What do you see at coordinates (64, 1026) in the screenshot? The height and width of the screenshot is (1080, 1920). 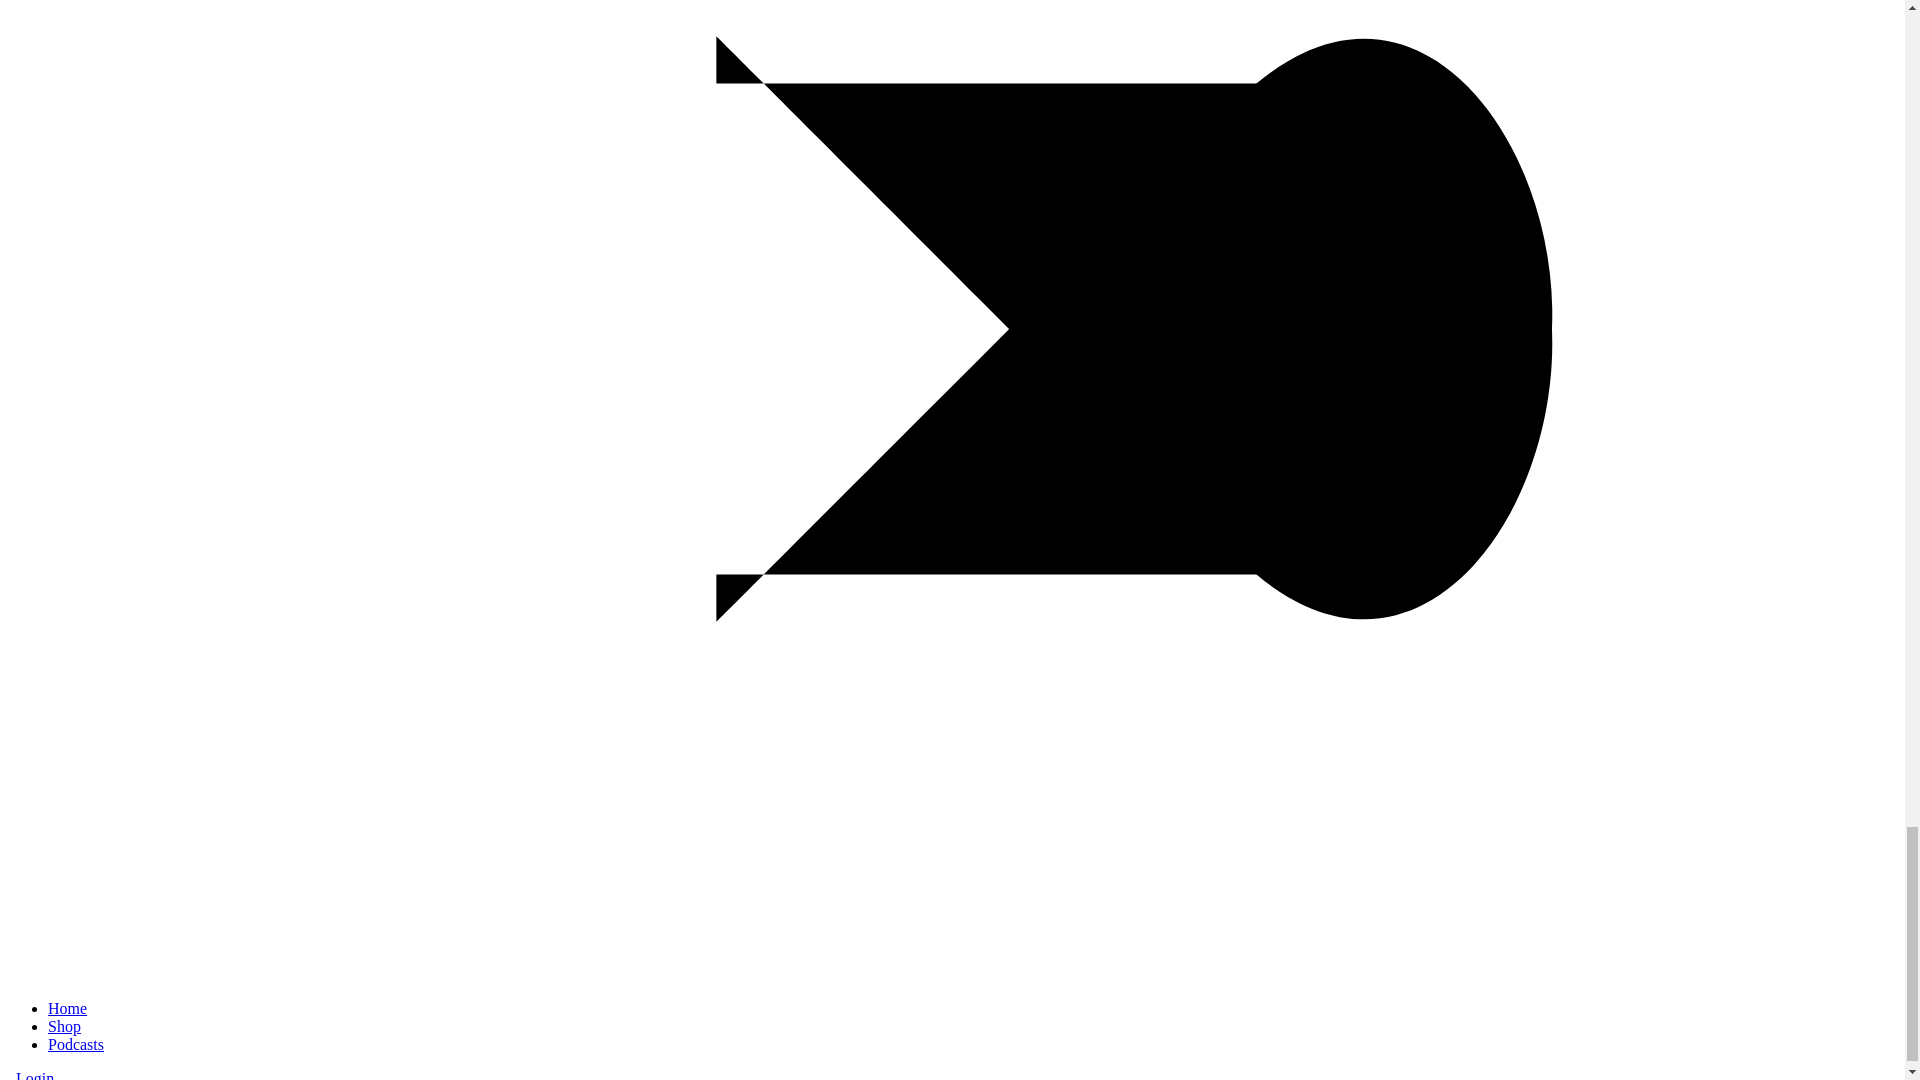 I see `Shop` at bounding box center [64, 1026].